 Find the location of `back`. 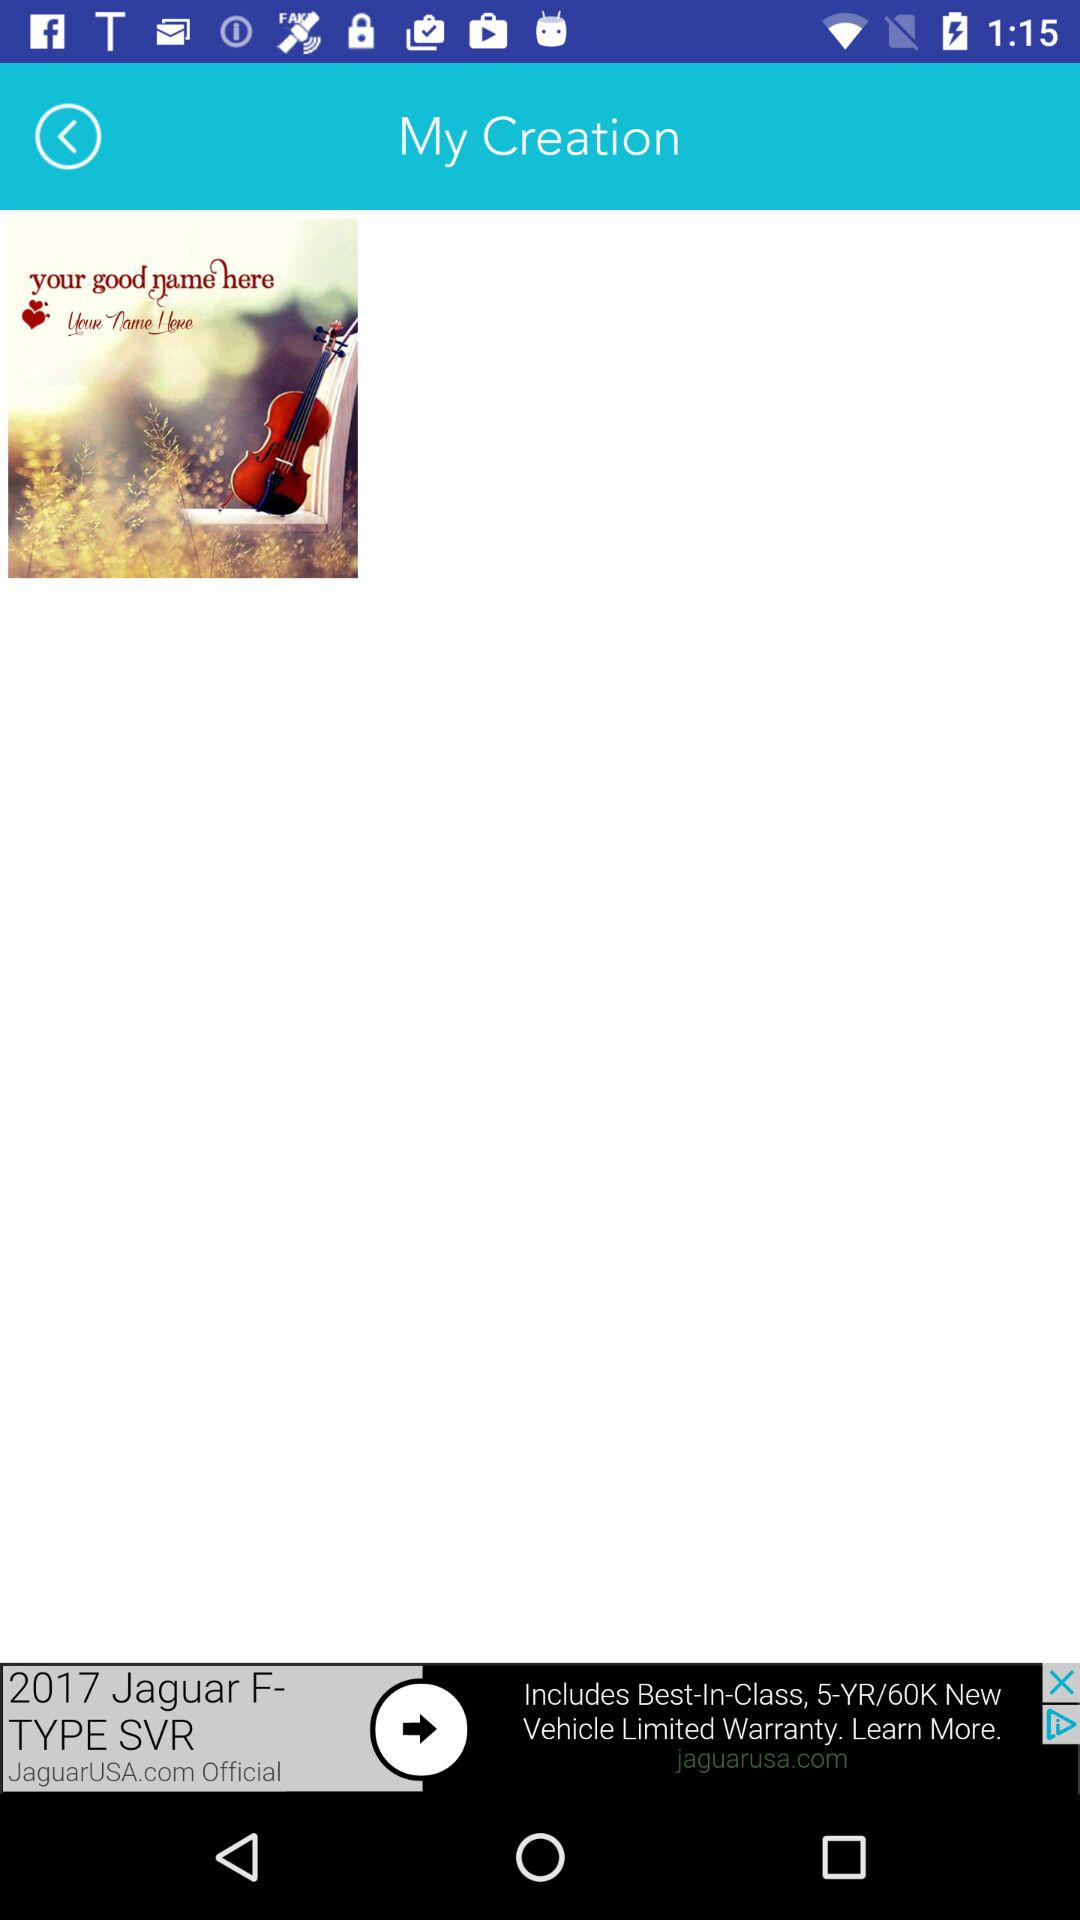

back is located at coordinates (68, 136).